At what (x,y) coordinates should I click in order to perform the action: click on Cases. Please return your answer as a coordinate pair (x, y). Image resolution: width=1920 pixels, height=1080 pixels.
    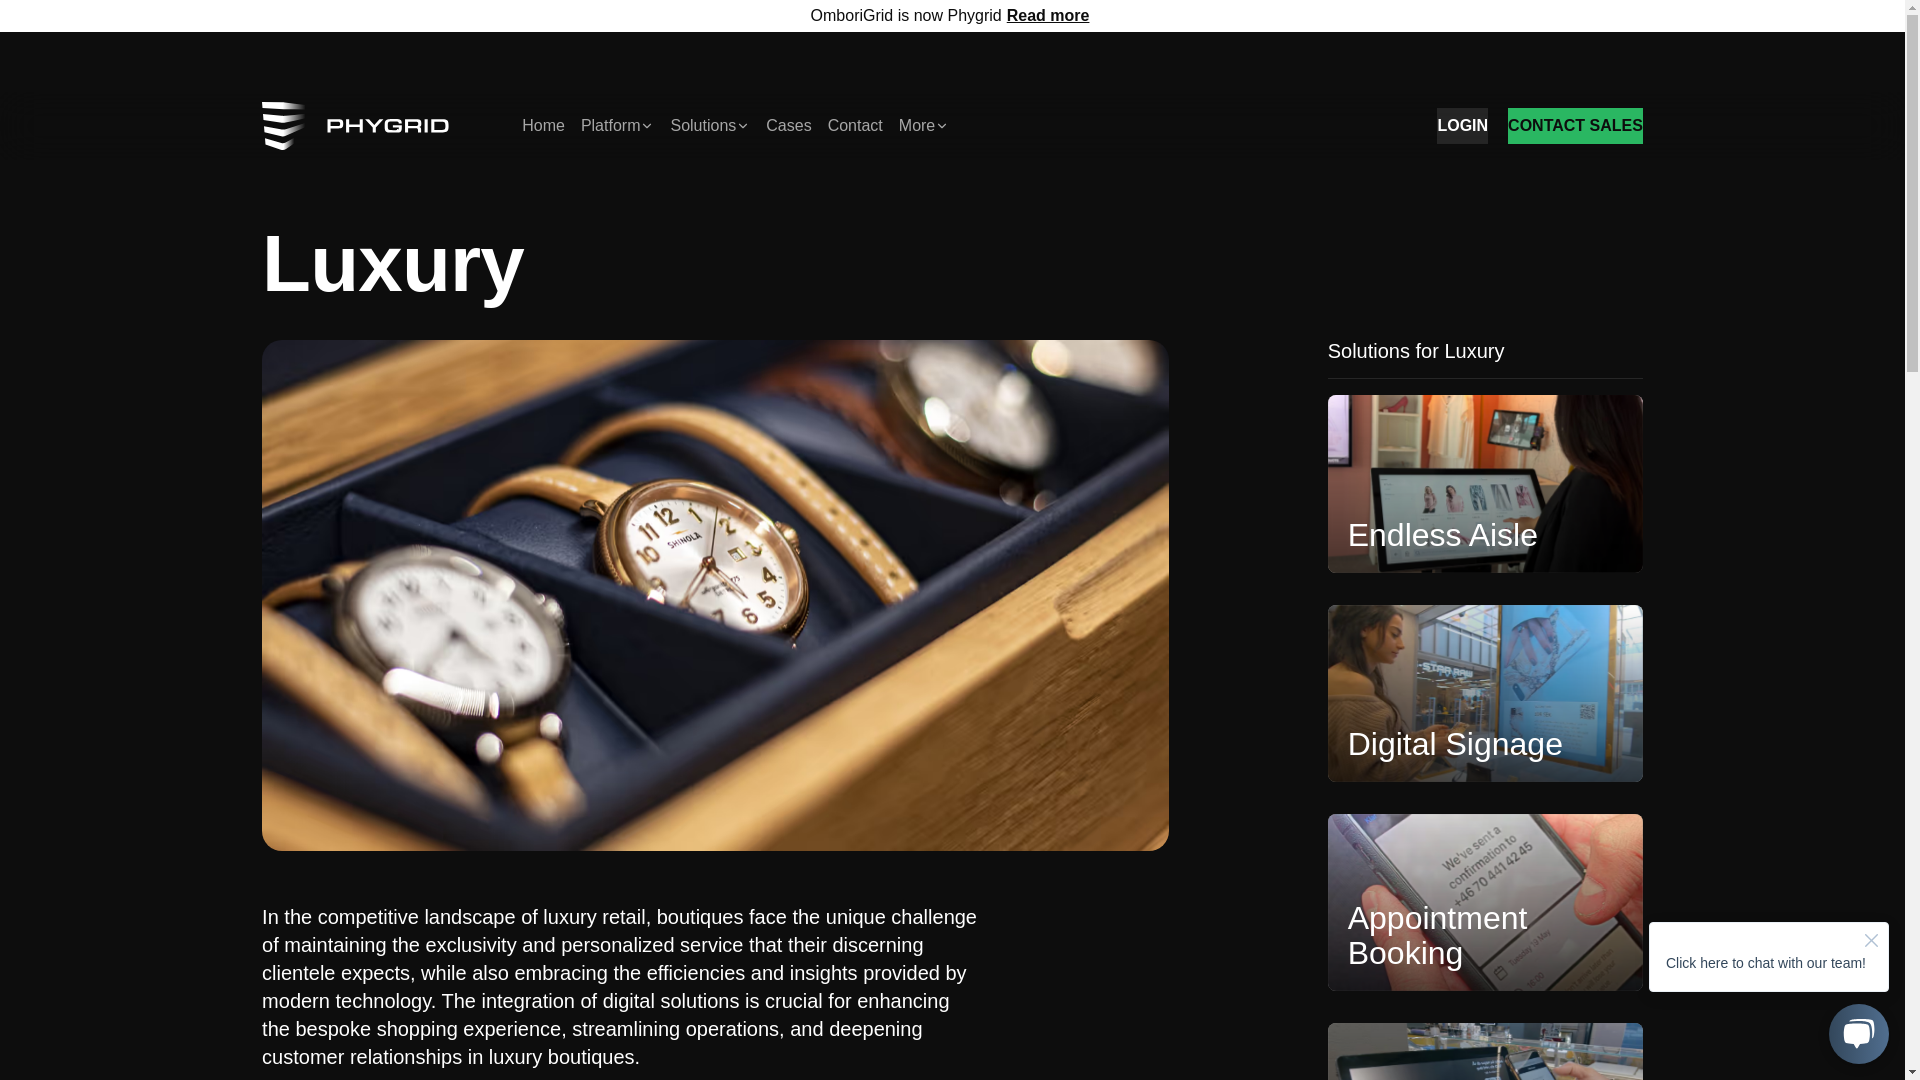
    Looking at the image, I should click on (788, 126).